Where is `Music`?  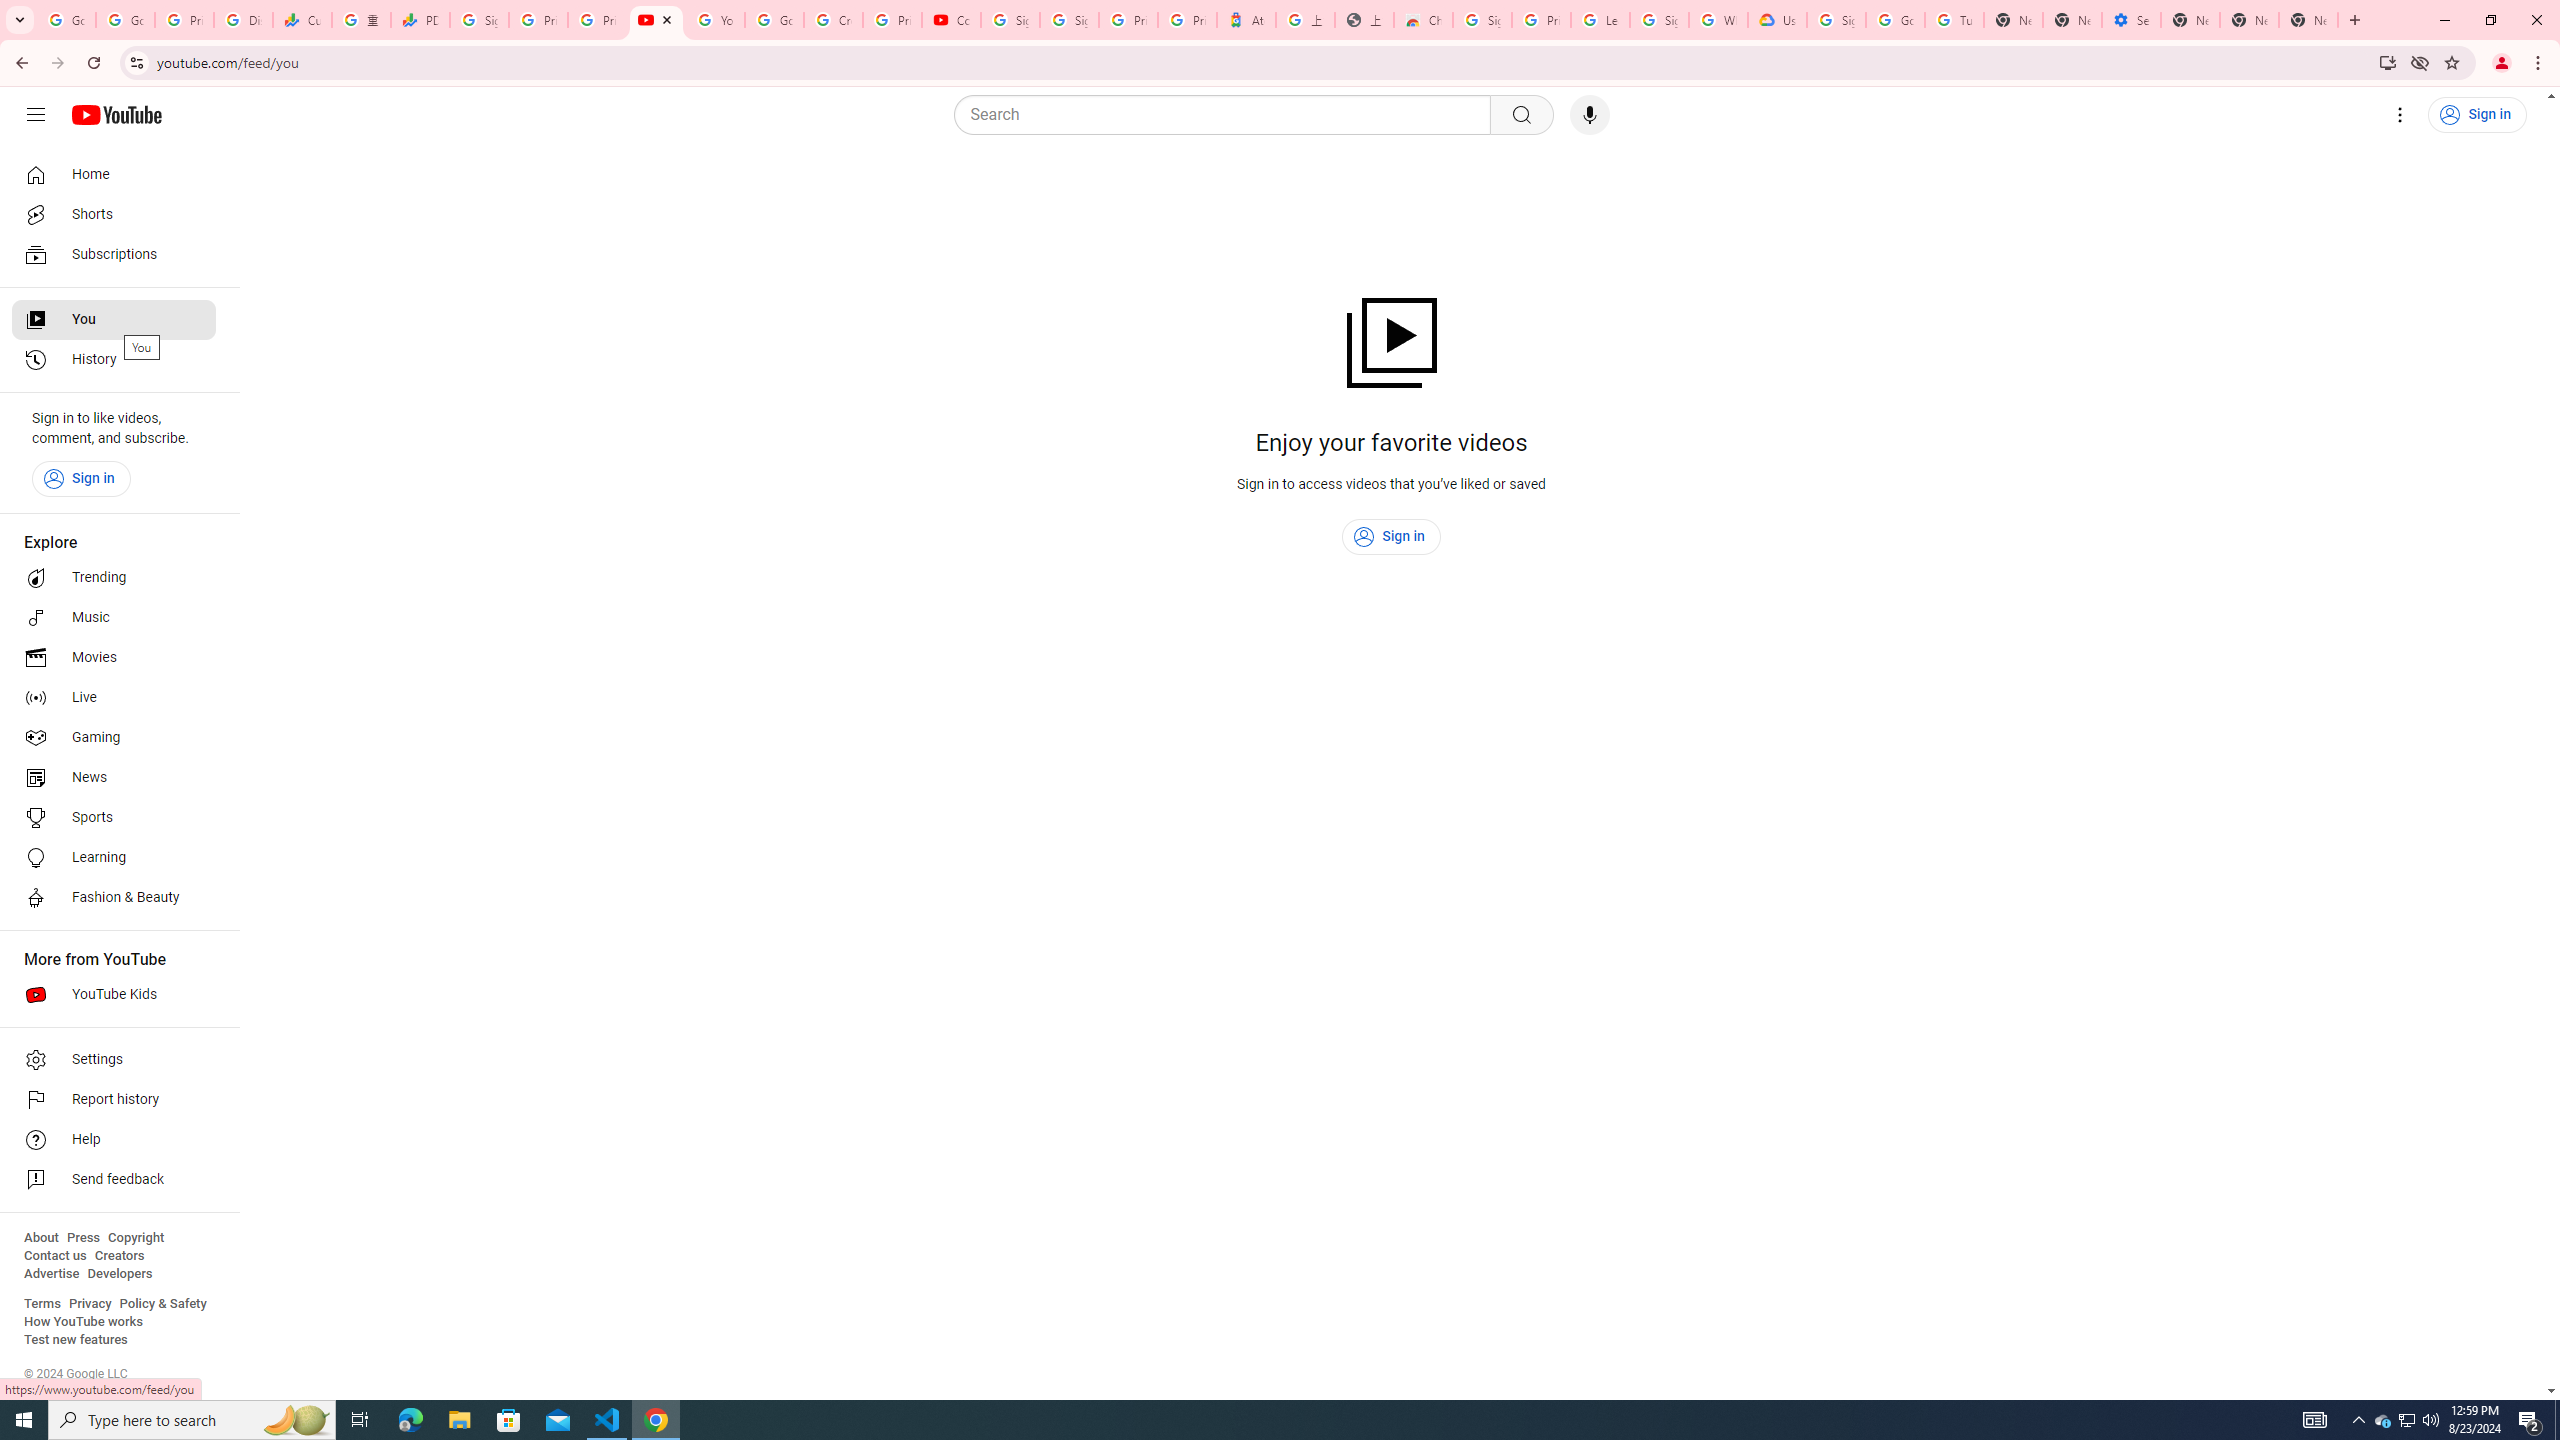
Music is located at coordinates (114, 617).